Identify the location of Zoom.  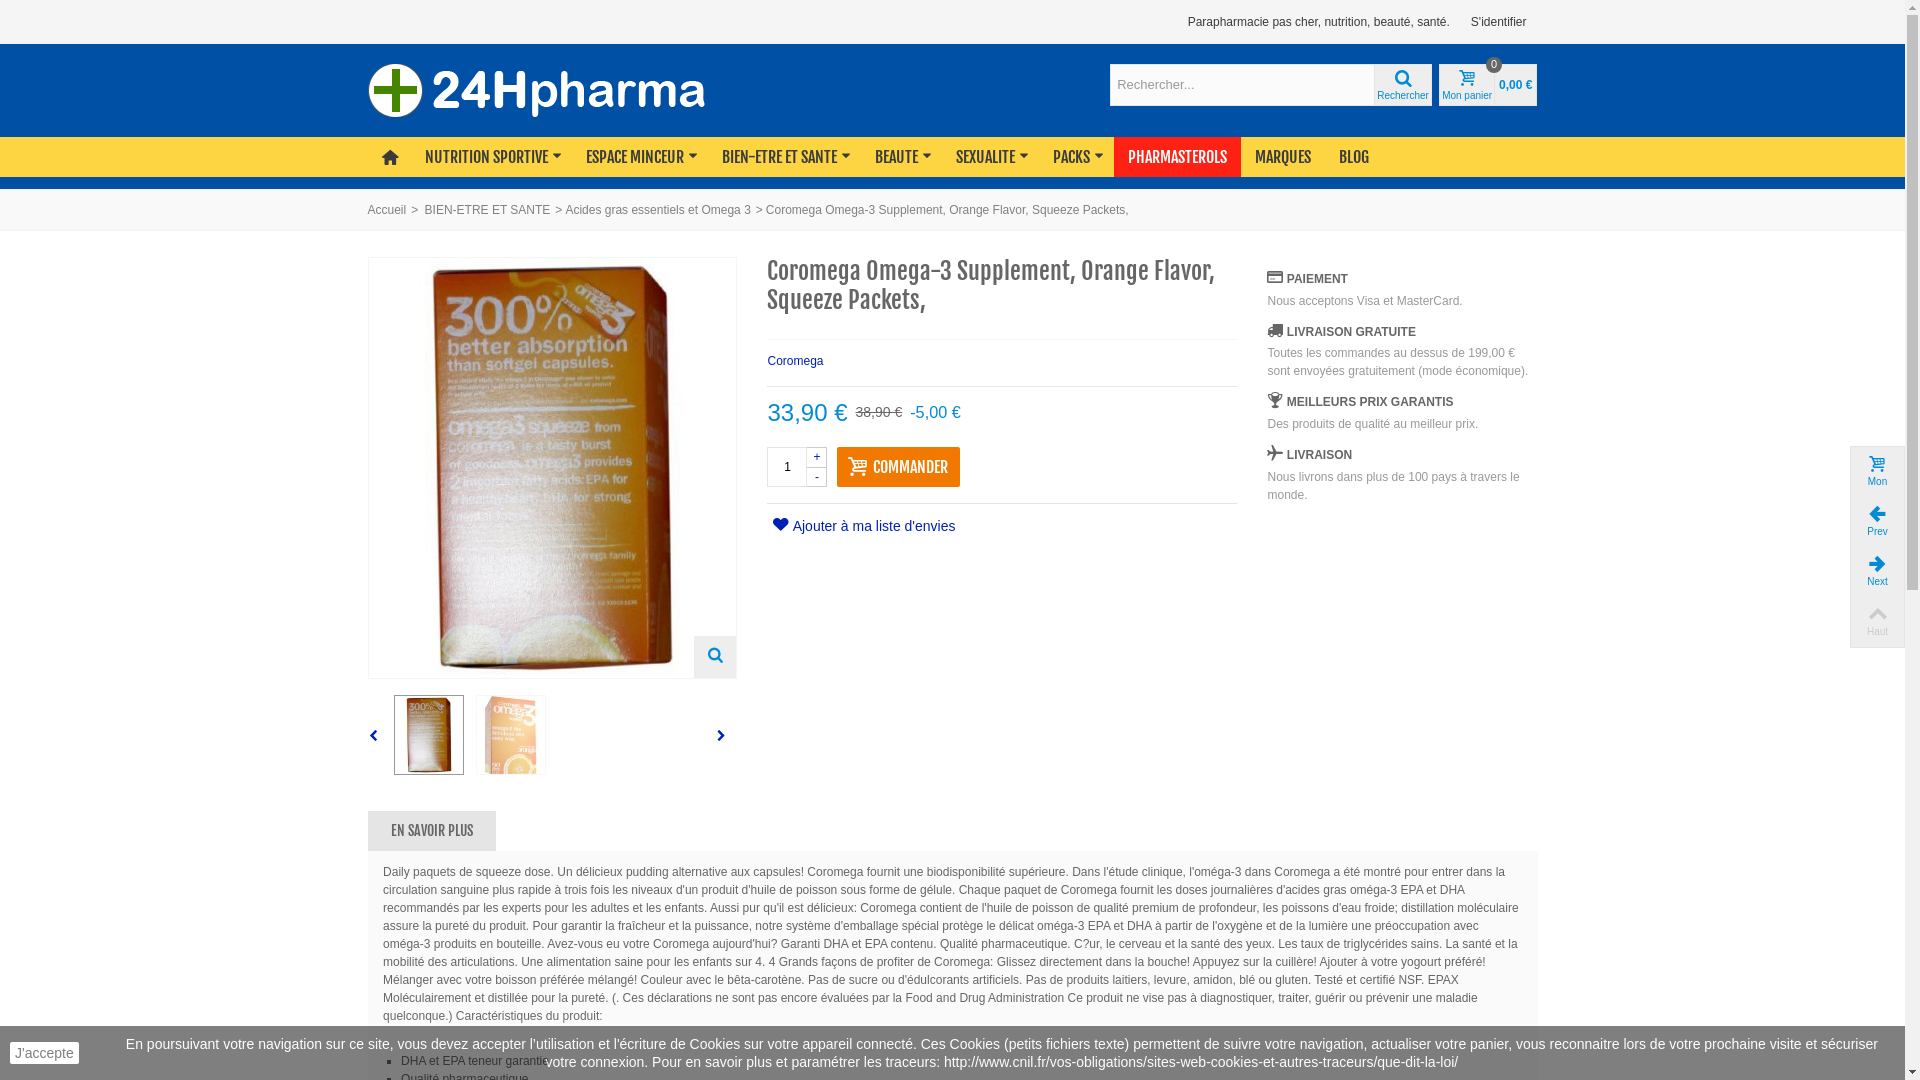
(715, 657).